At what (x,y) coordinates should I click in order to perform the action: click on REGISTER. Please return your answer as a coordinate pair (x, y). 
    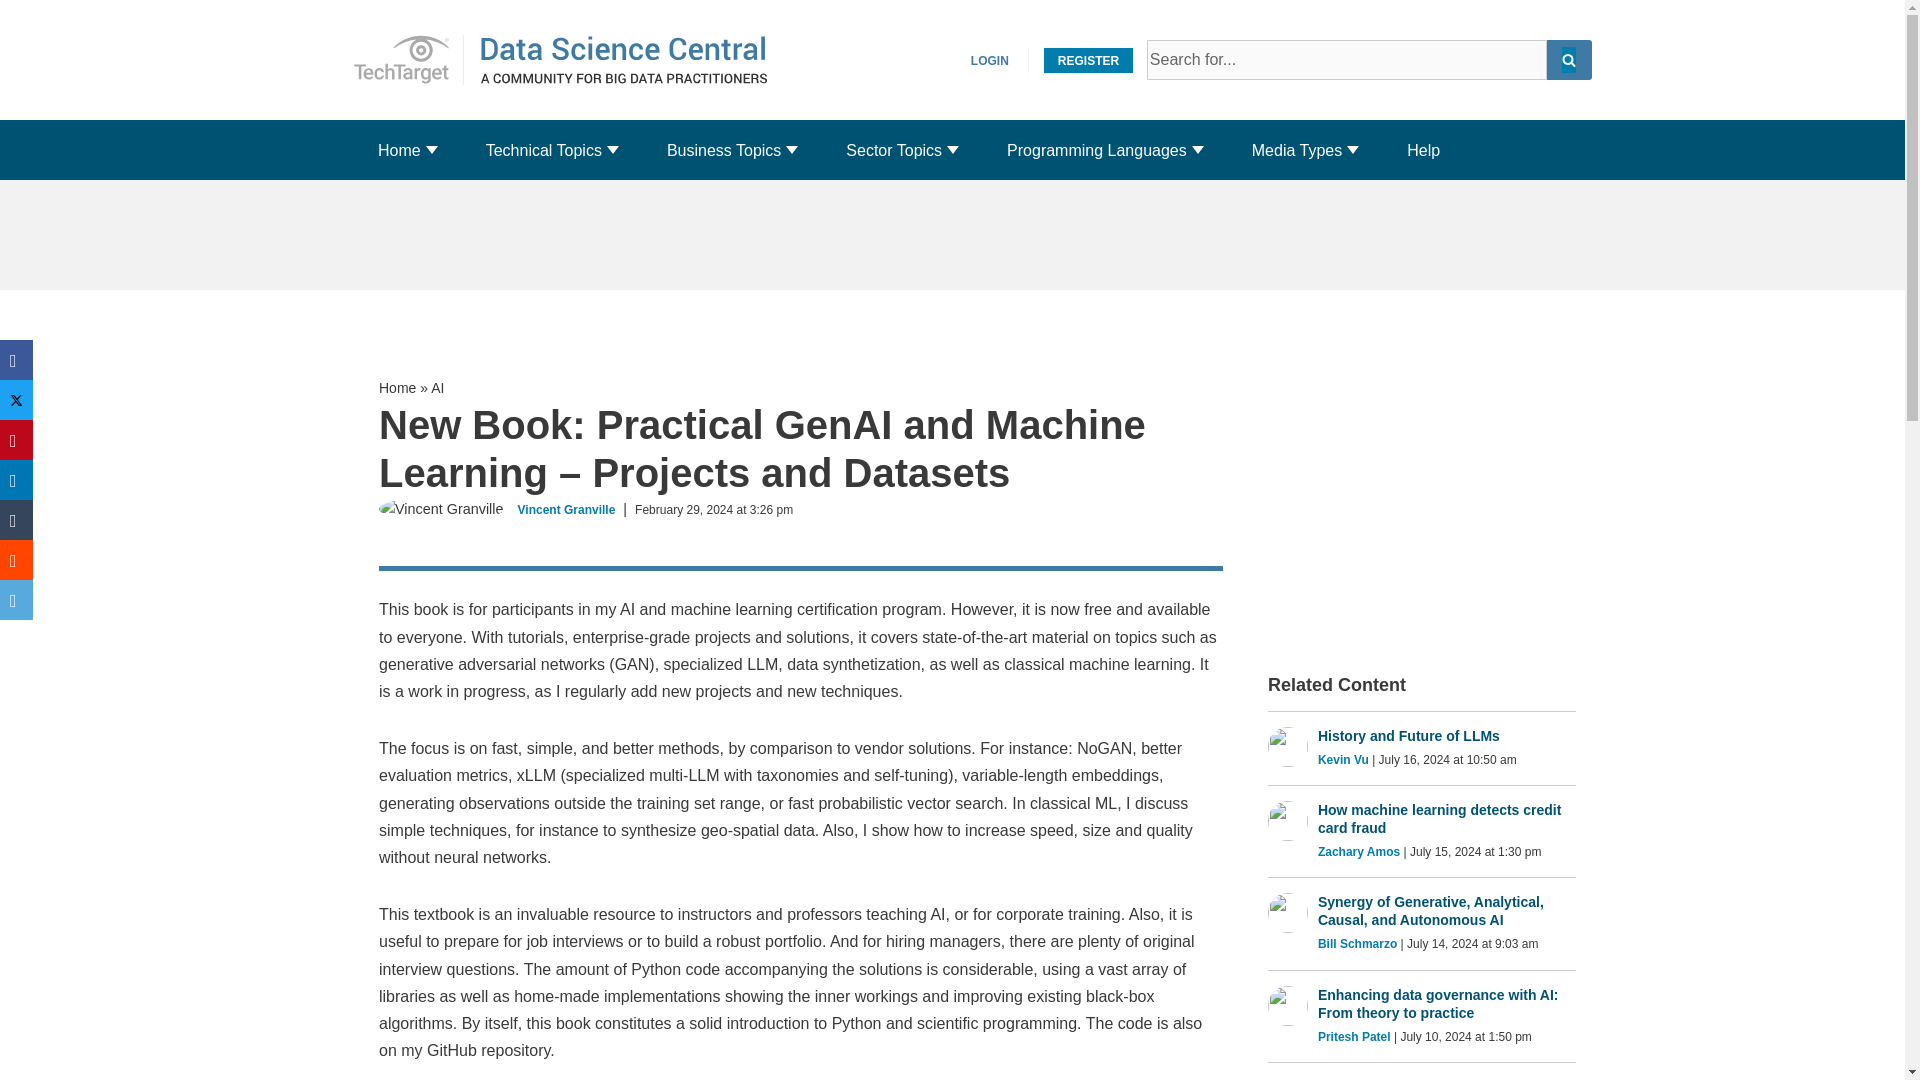
    Looking at the image, I should click on (408, 60).